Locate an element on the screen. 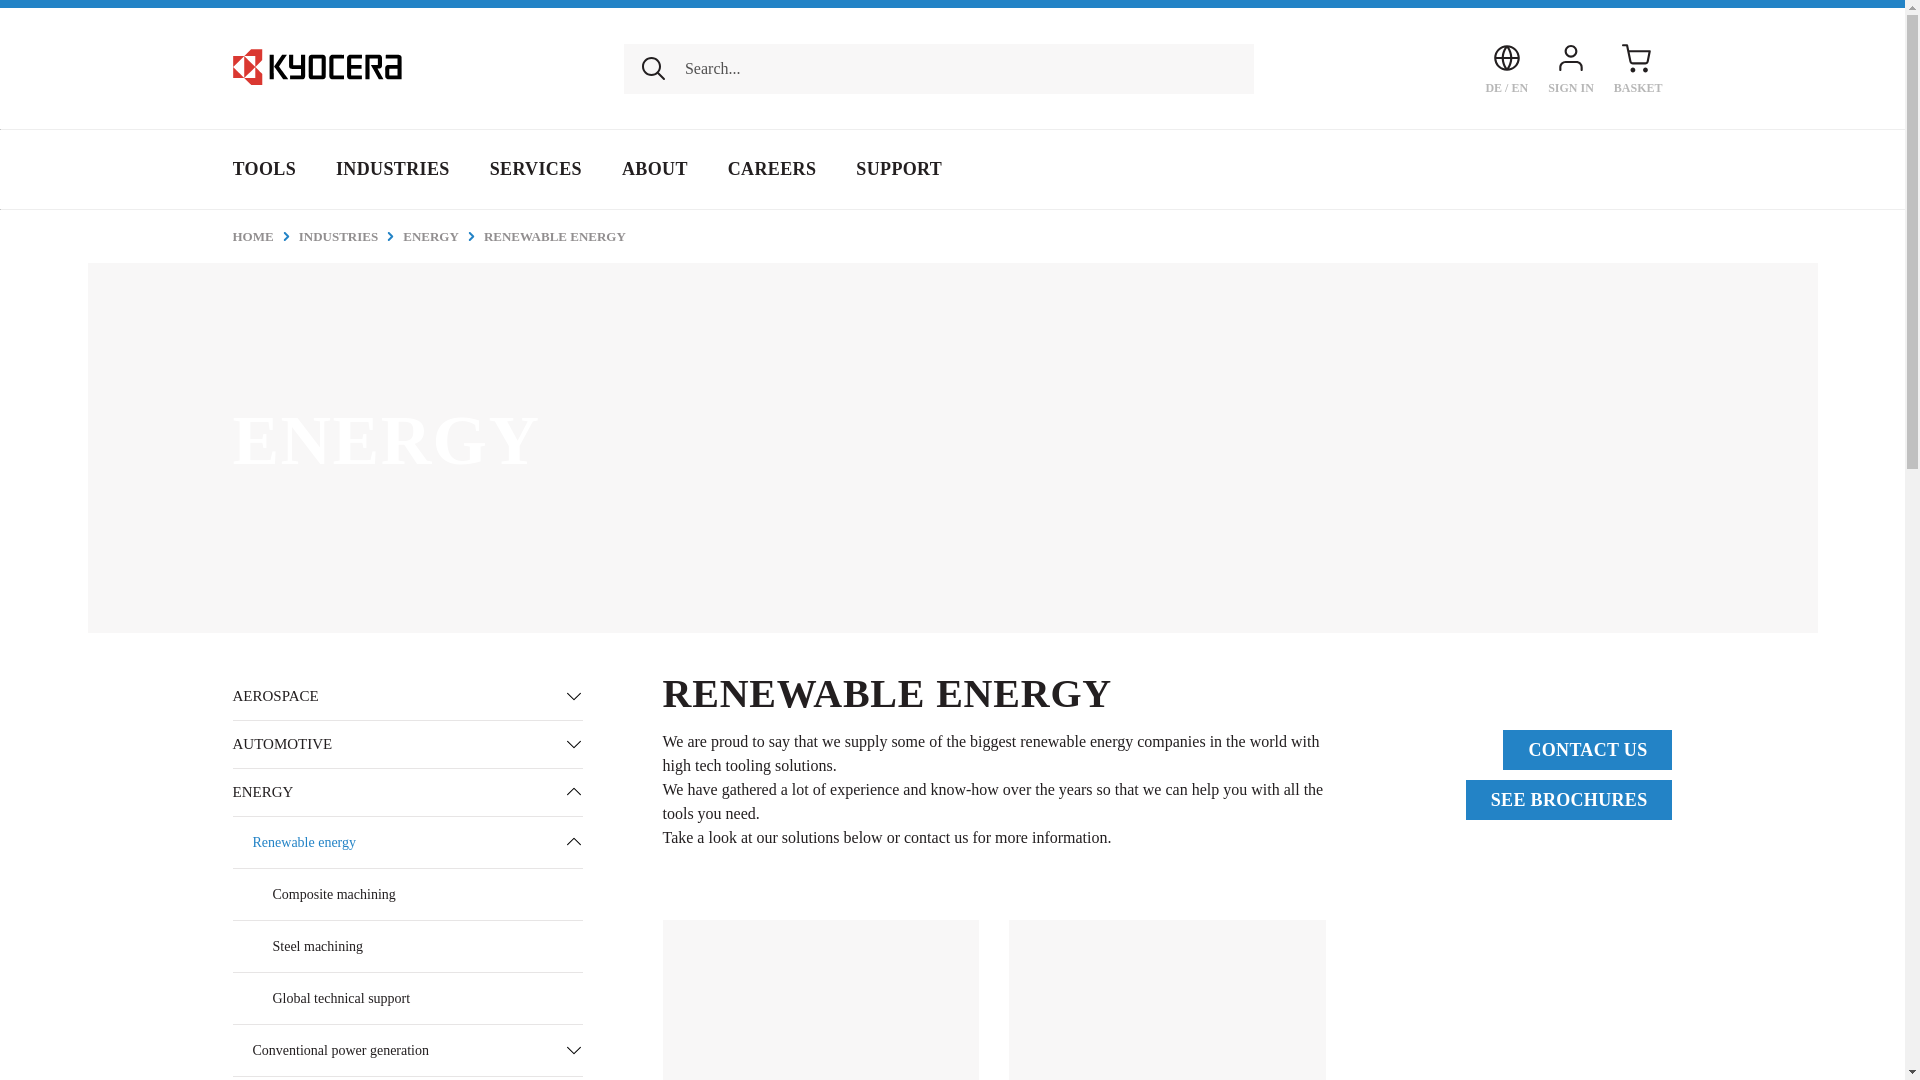 This screenshot has height=1080, width=1920. SIGN IN is located at coordinates (1570, 68).